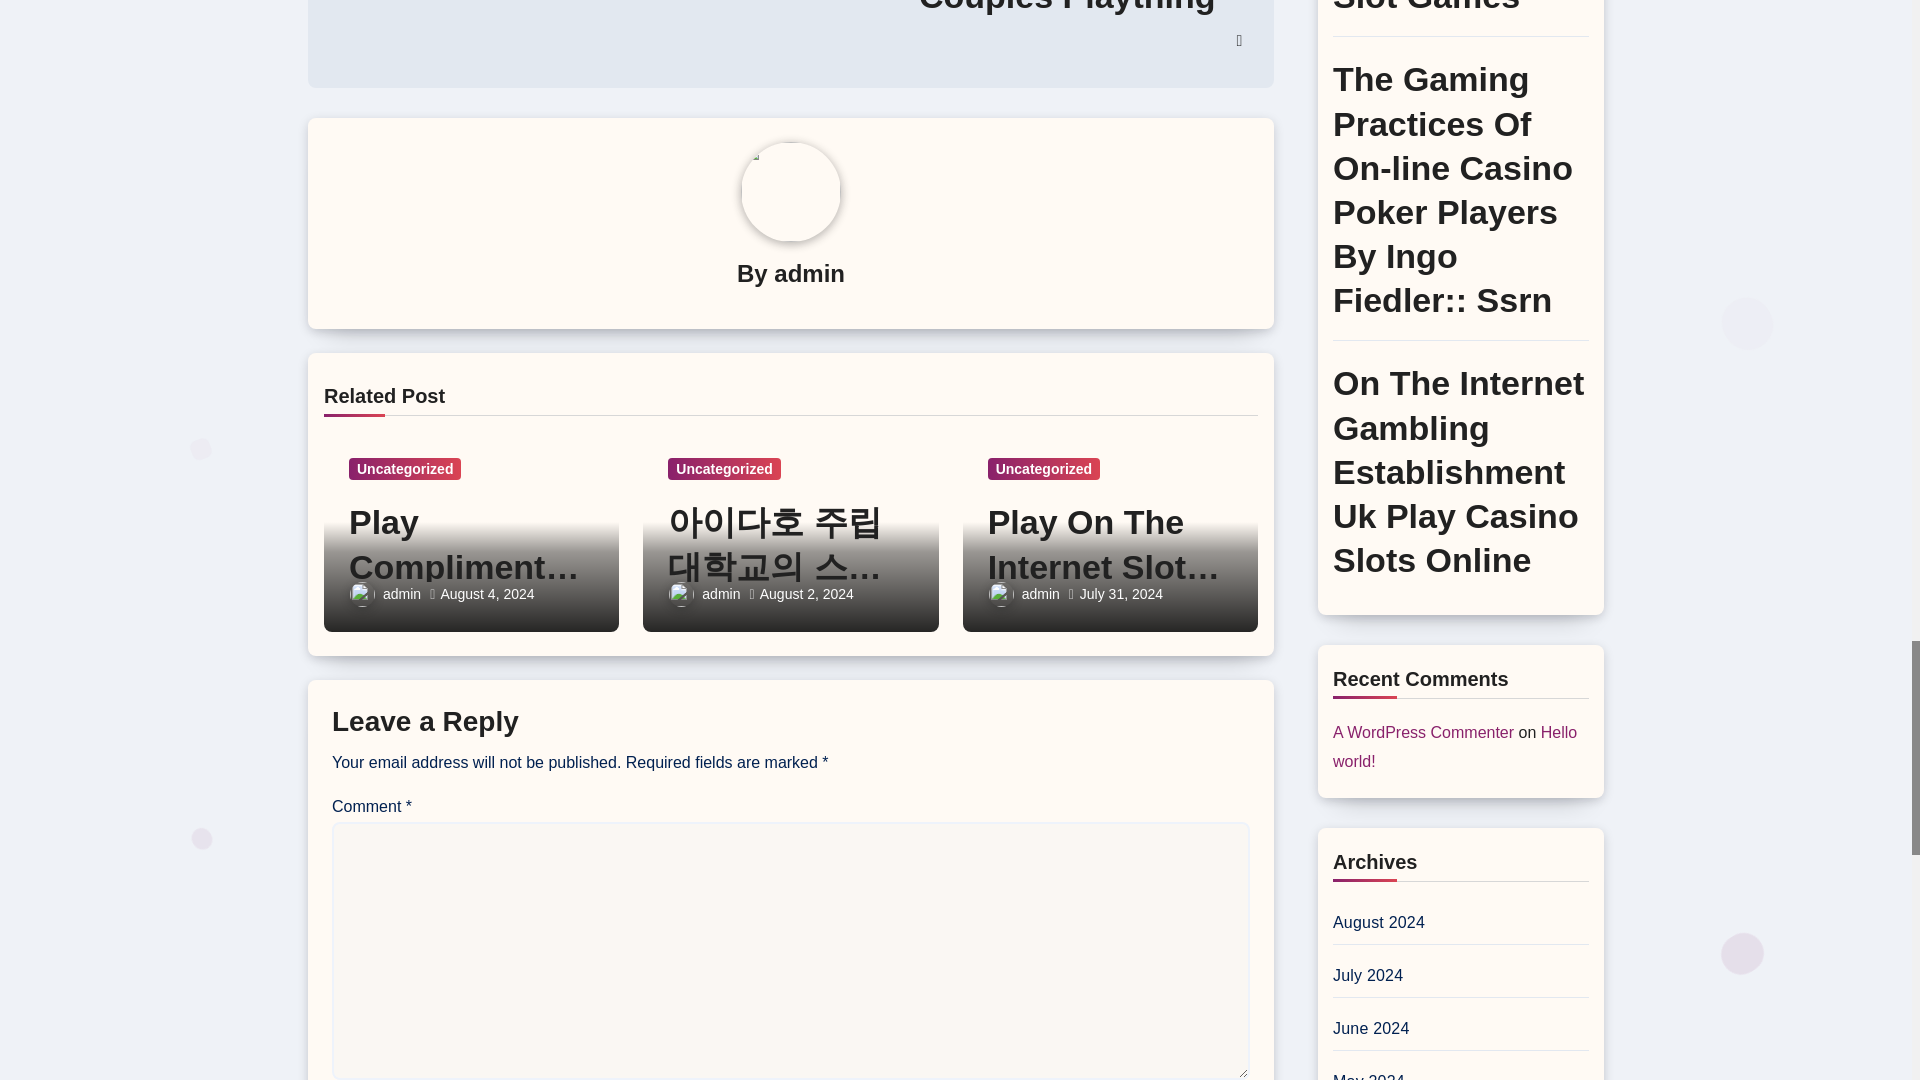 The image size is (1920, 1080). Describe the element at coordinates (404, 468) in the screenshot. I see `Uncategorized` at that location.